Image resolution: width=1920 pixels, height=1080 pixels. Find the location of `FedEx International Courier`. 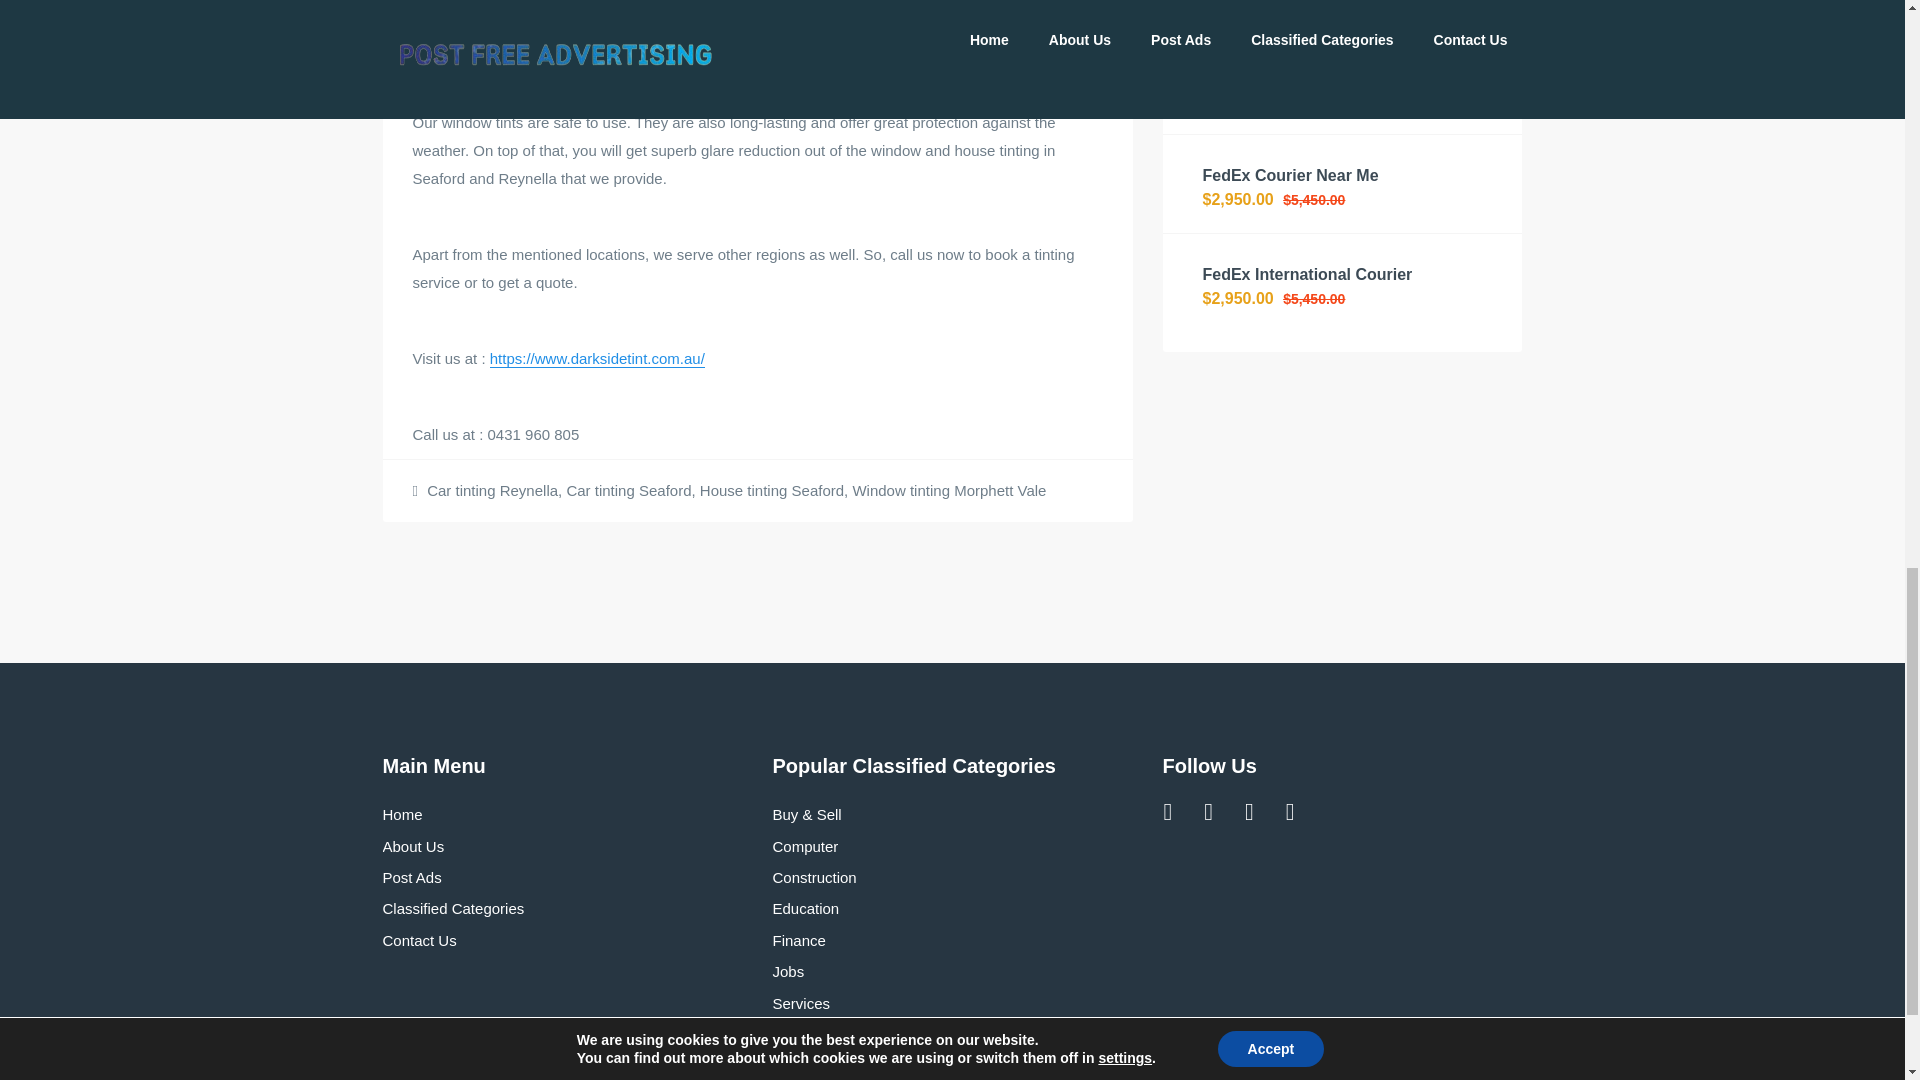

FedEx International Courier is located at coordinates (1306, 274).